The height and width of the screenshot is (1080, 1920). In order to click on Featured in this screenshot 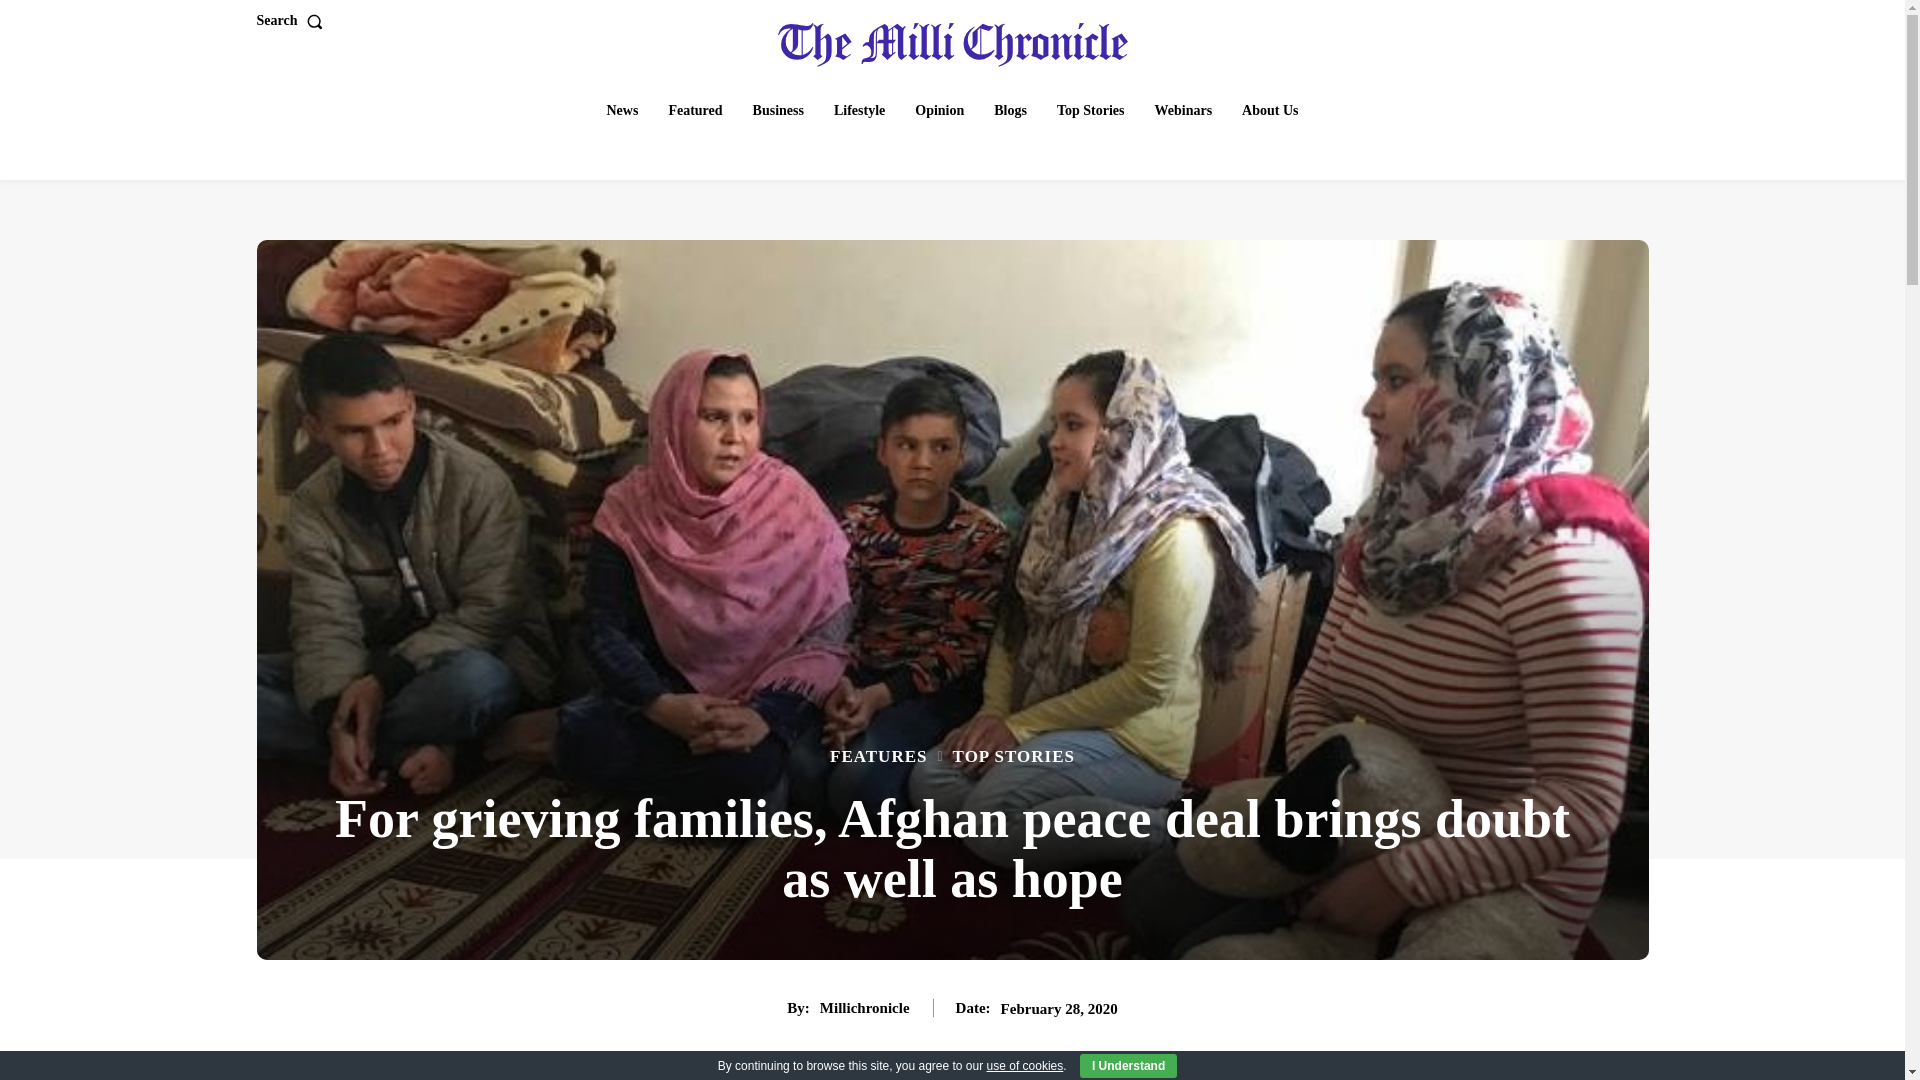, I will do `click(694, 110)`.